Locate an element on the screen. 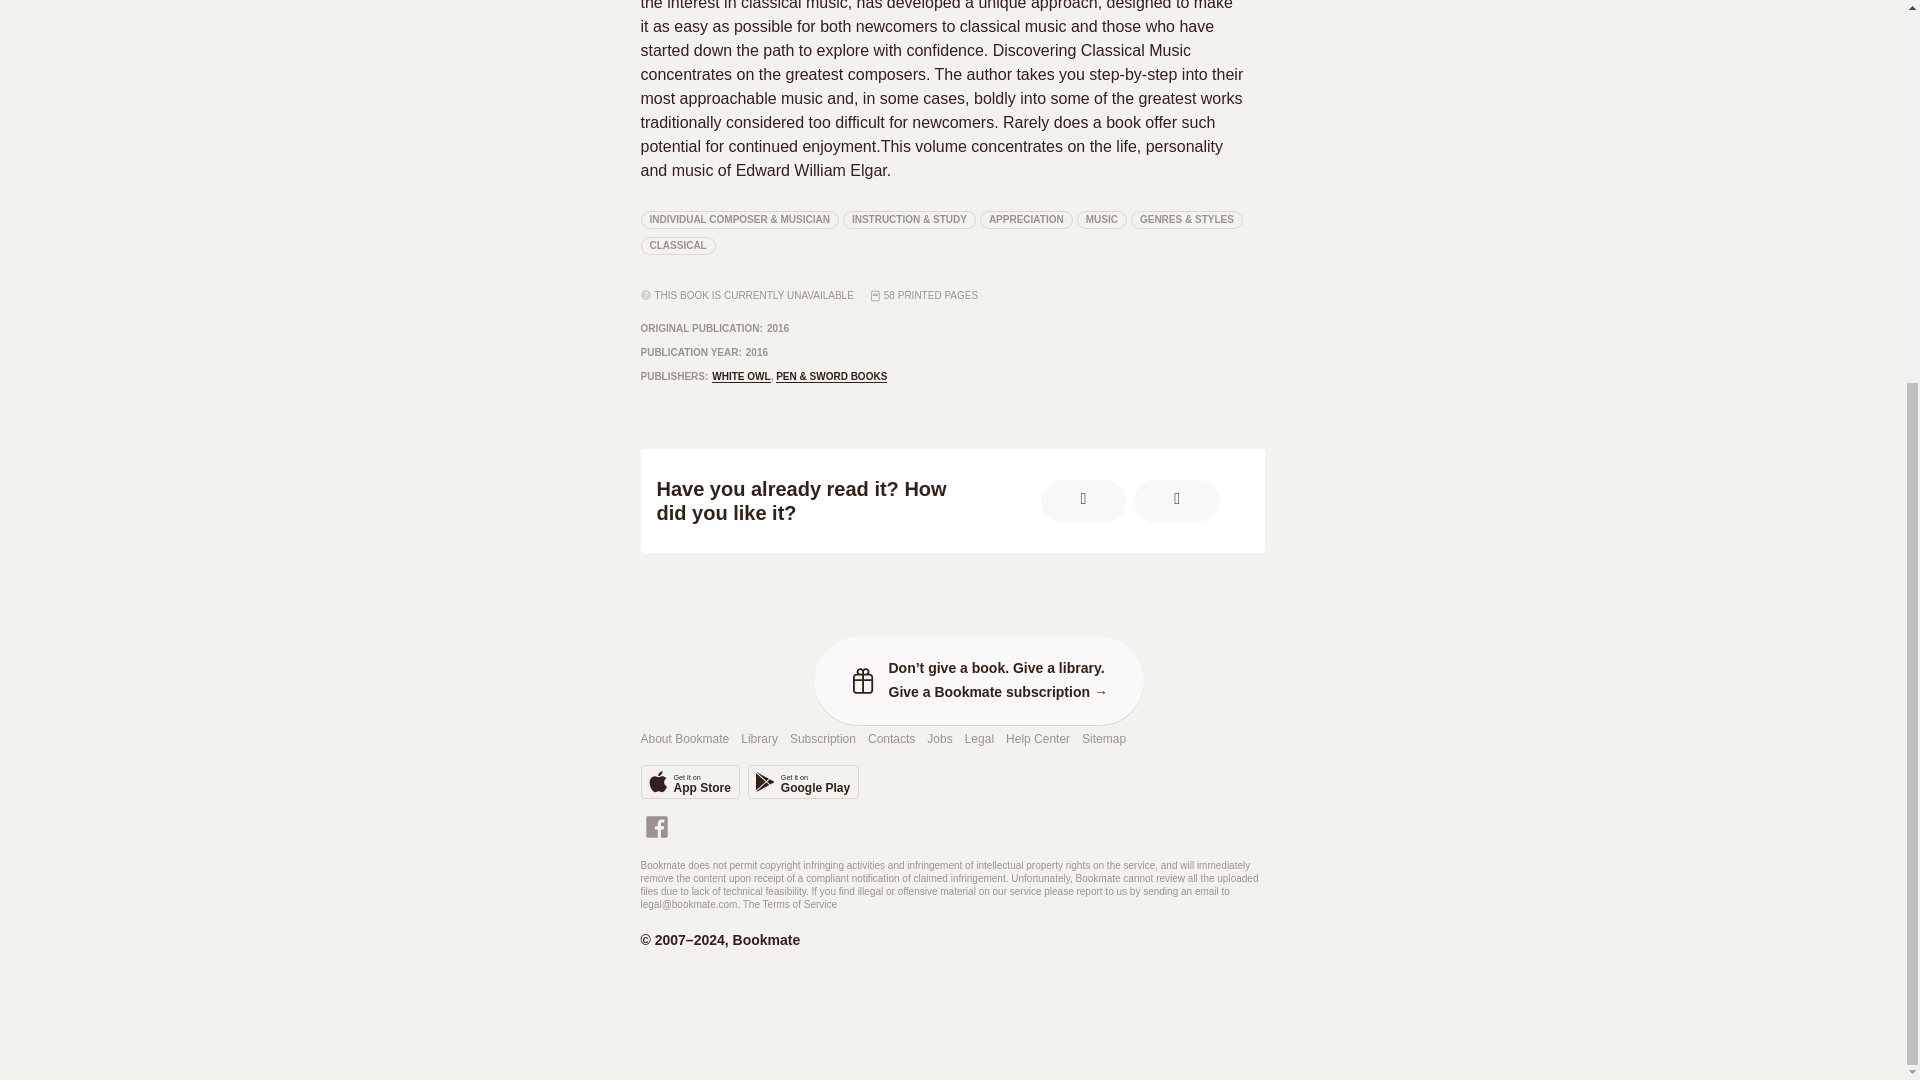  The Terms of Service is located at coordinates (790, 904).